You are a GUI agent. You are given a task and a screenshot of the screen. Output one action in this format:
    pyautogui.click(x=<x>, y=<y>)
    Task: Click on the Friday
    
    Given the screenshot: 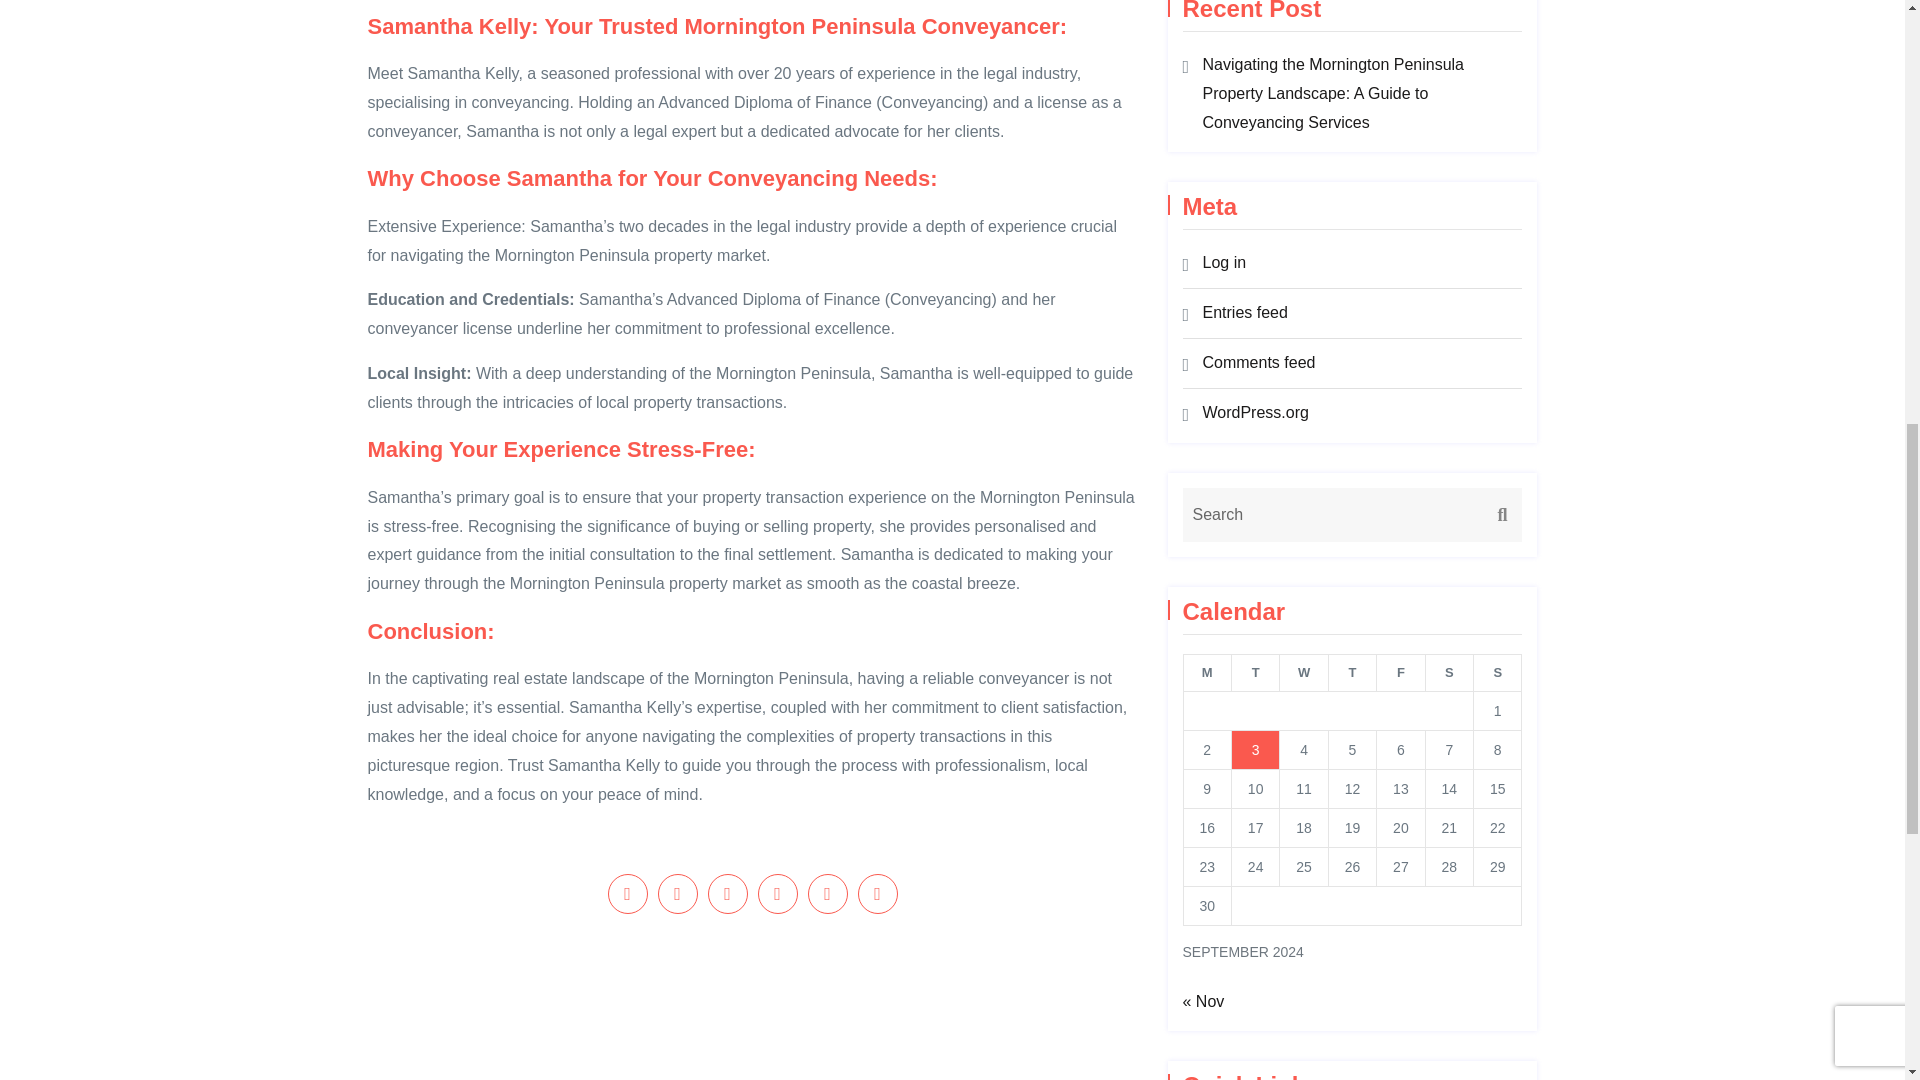 What is the action you would take?
    pyautogui.click(x=1400, y=672)
    